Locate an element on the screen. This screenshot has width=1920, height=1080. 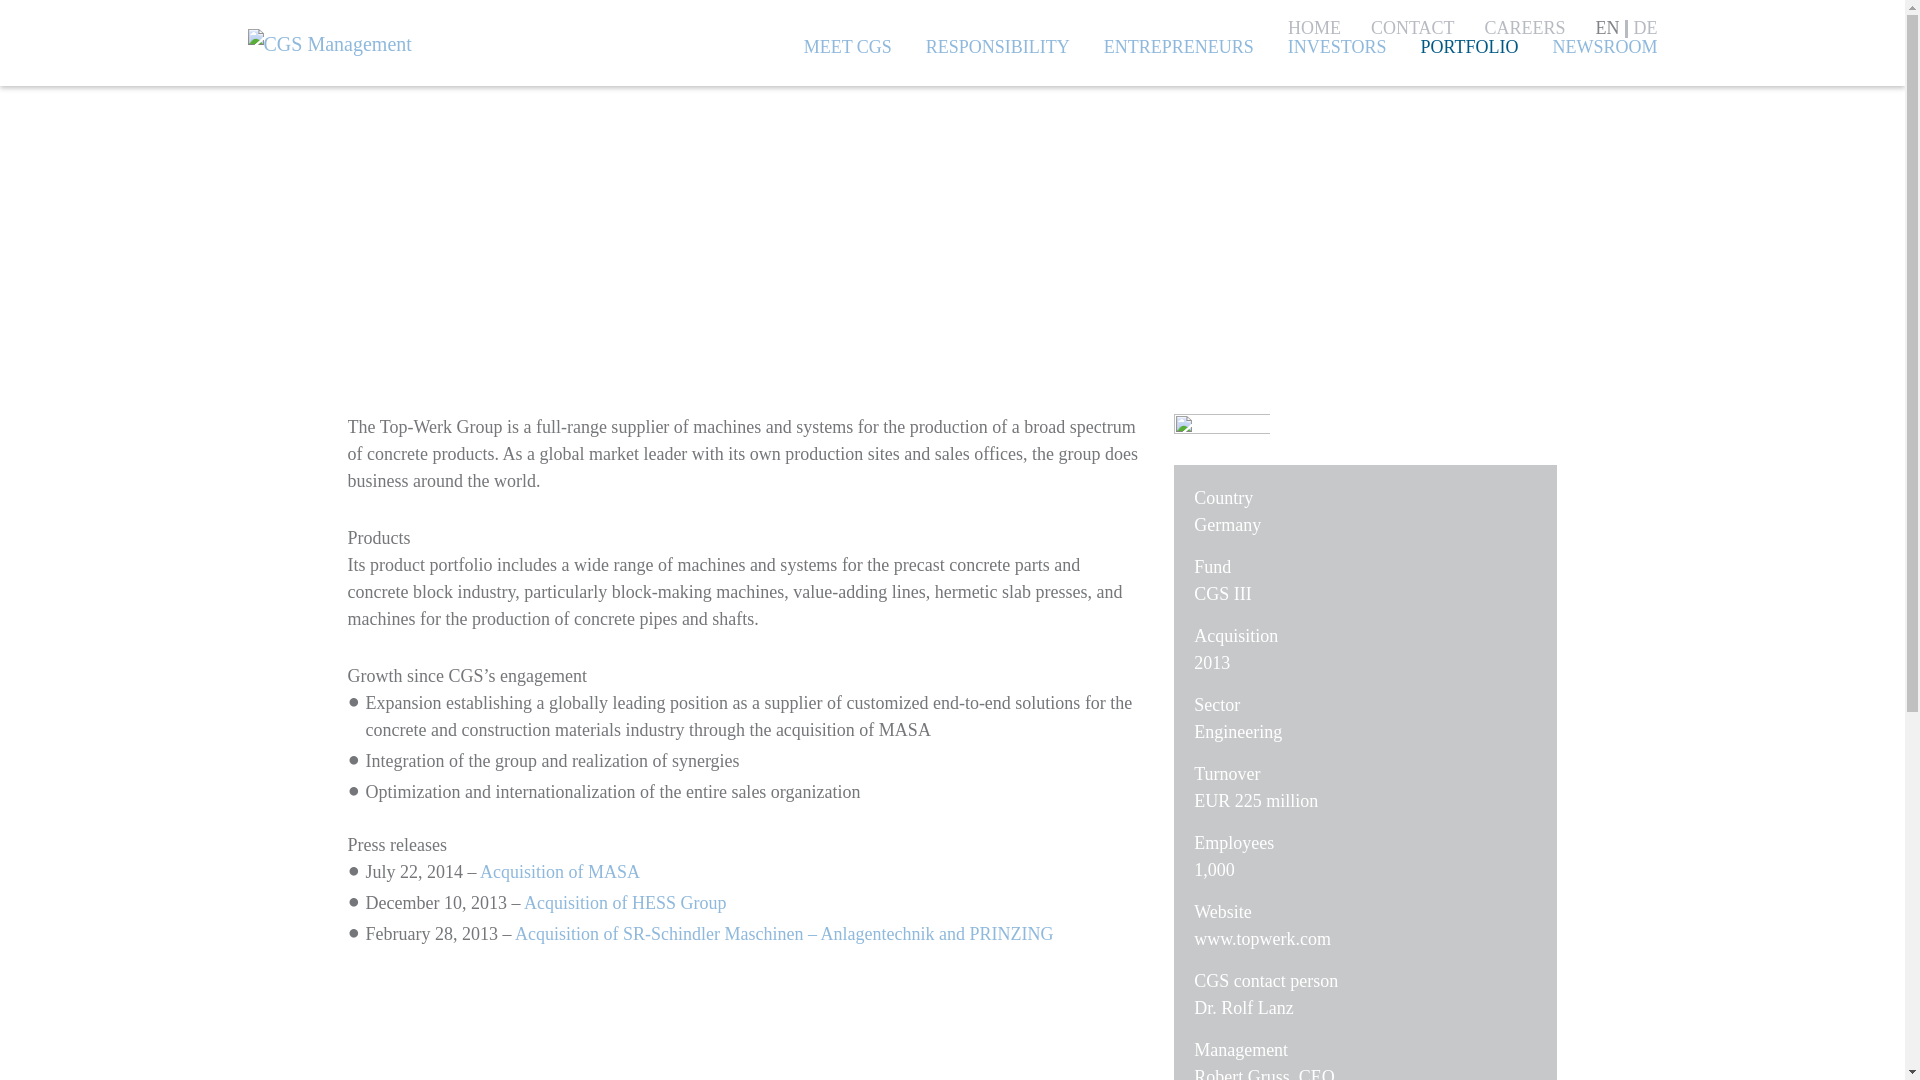
HOME is located at coordinates (1314, 28).